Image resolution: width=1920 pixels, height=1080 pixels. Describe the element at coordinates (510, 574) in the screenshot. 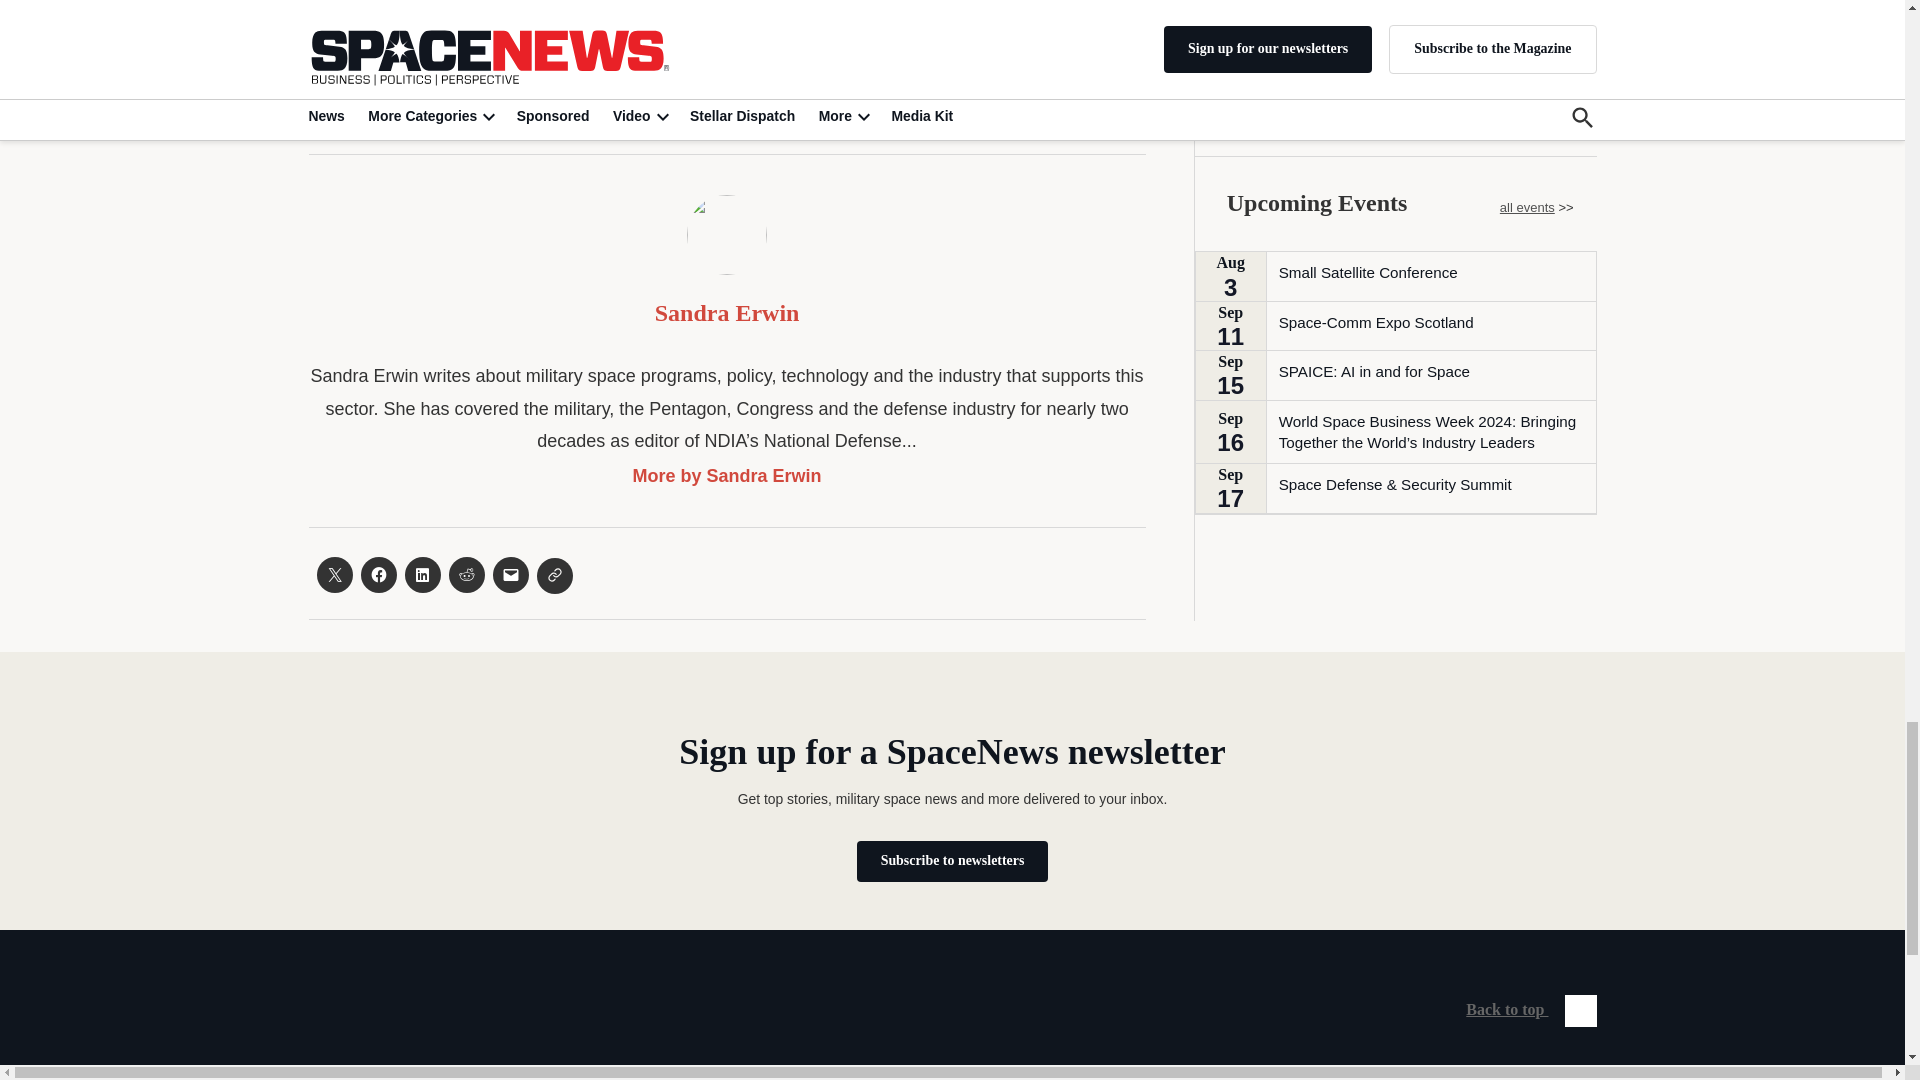

I see `Click to email a link to a friend` at that location.